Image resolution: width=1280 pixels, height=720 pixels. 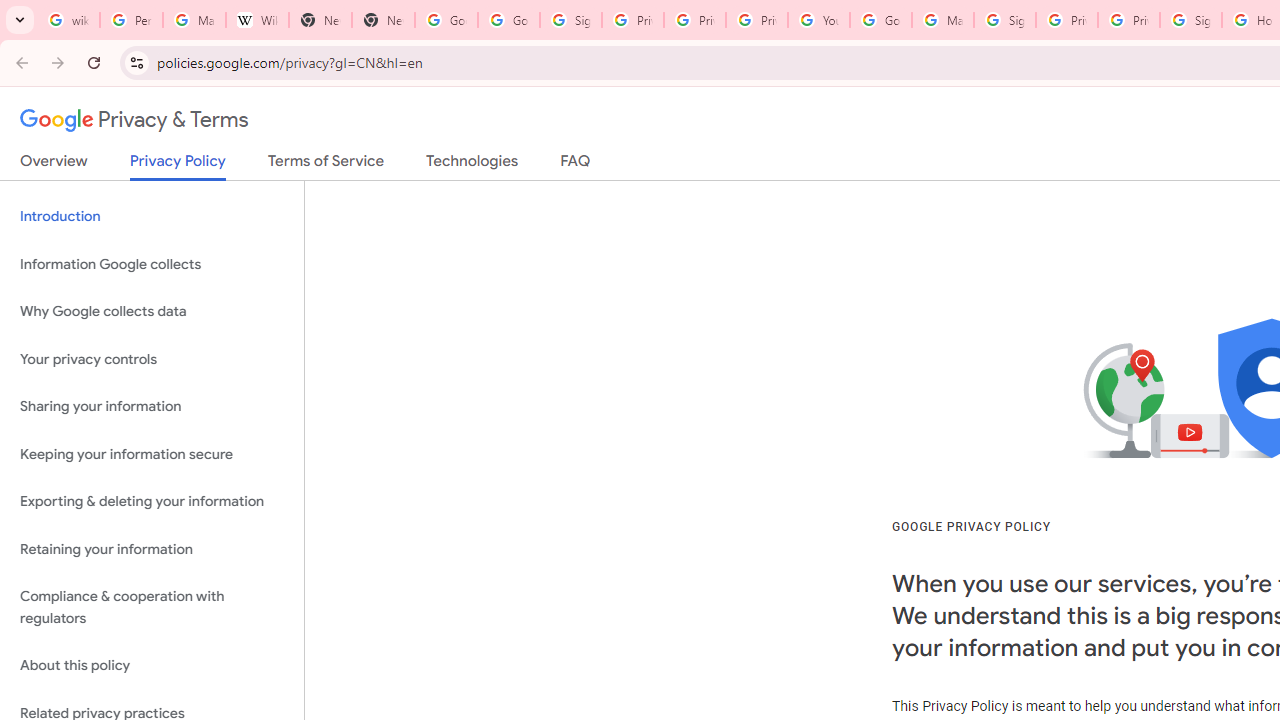 I want to click on Sharing your information, so click(x=152, y=407).